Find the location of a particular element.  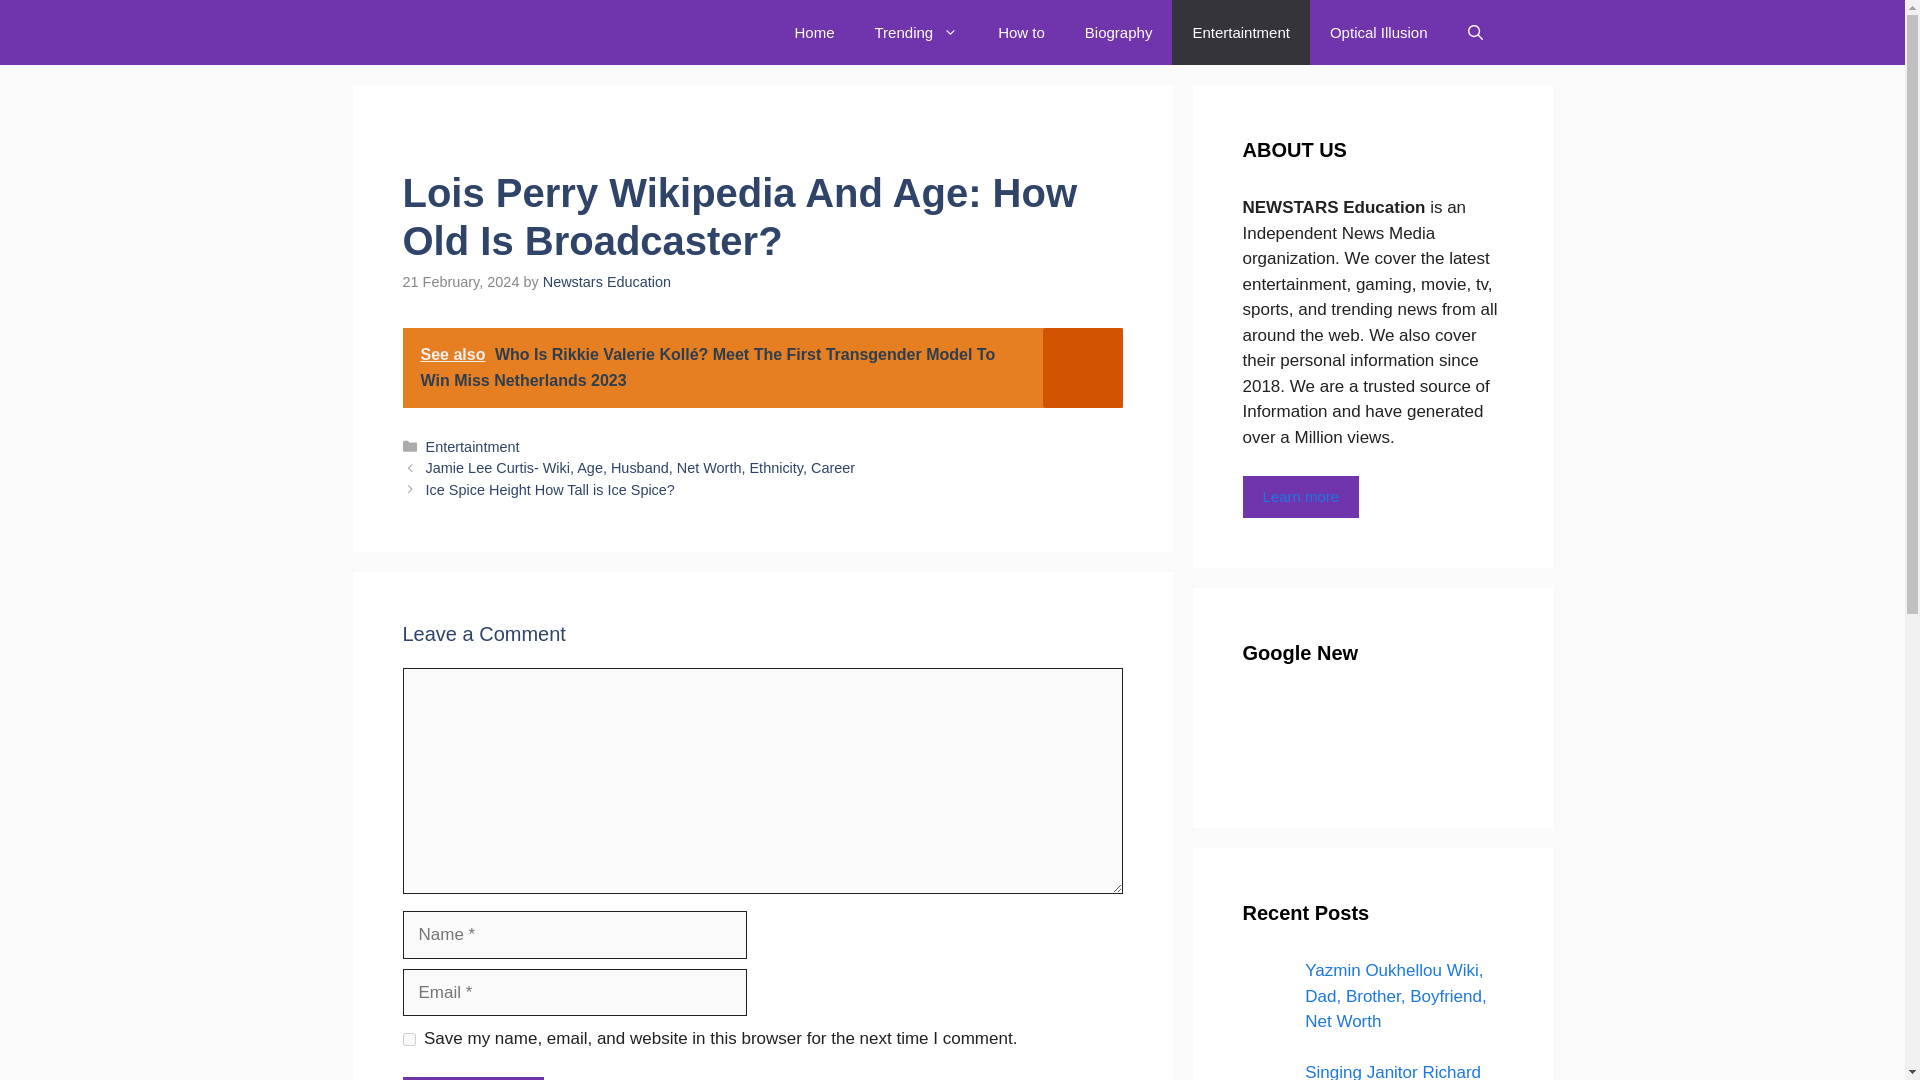

Ice Spice Height How Tall is Ice Spice? is located at coordinates (550, 489).